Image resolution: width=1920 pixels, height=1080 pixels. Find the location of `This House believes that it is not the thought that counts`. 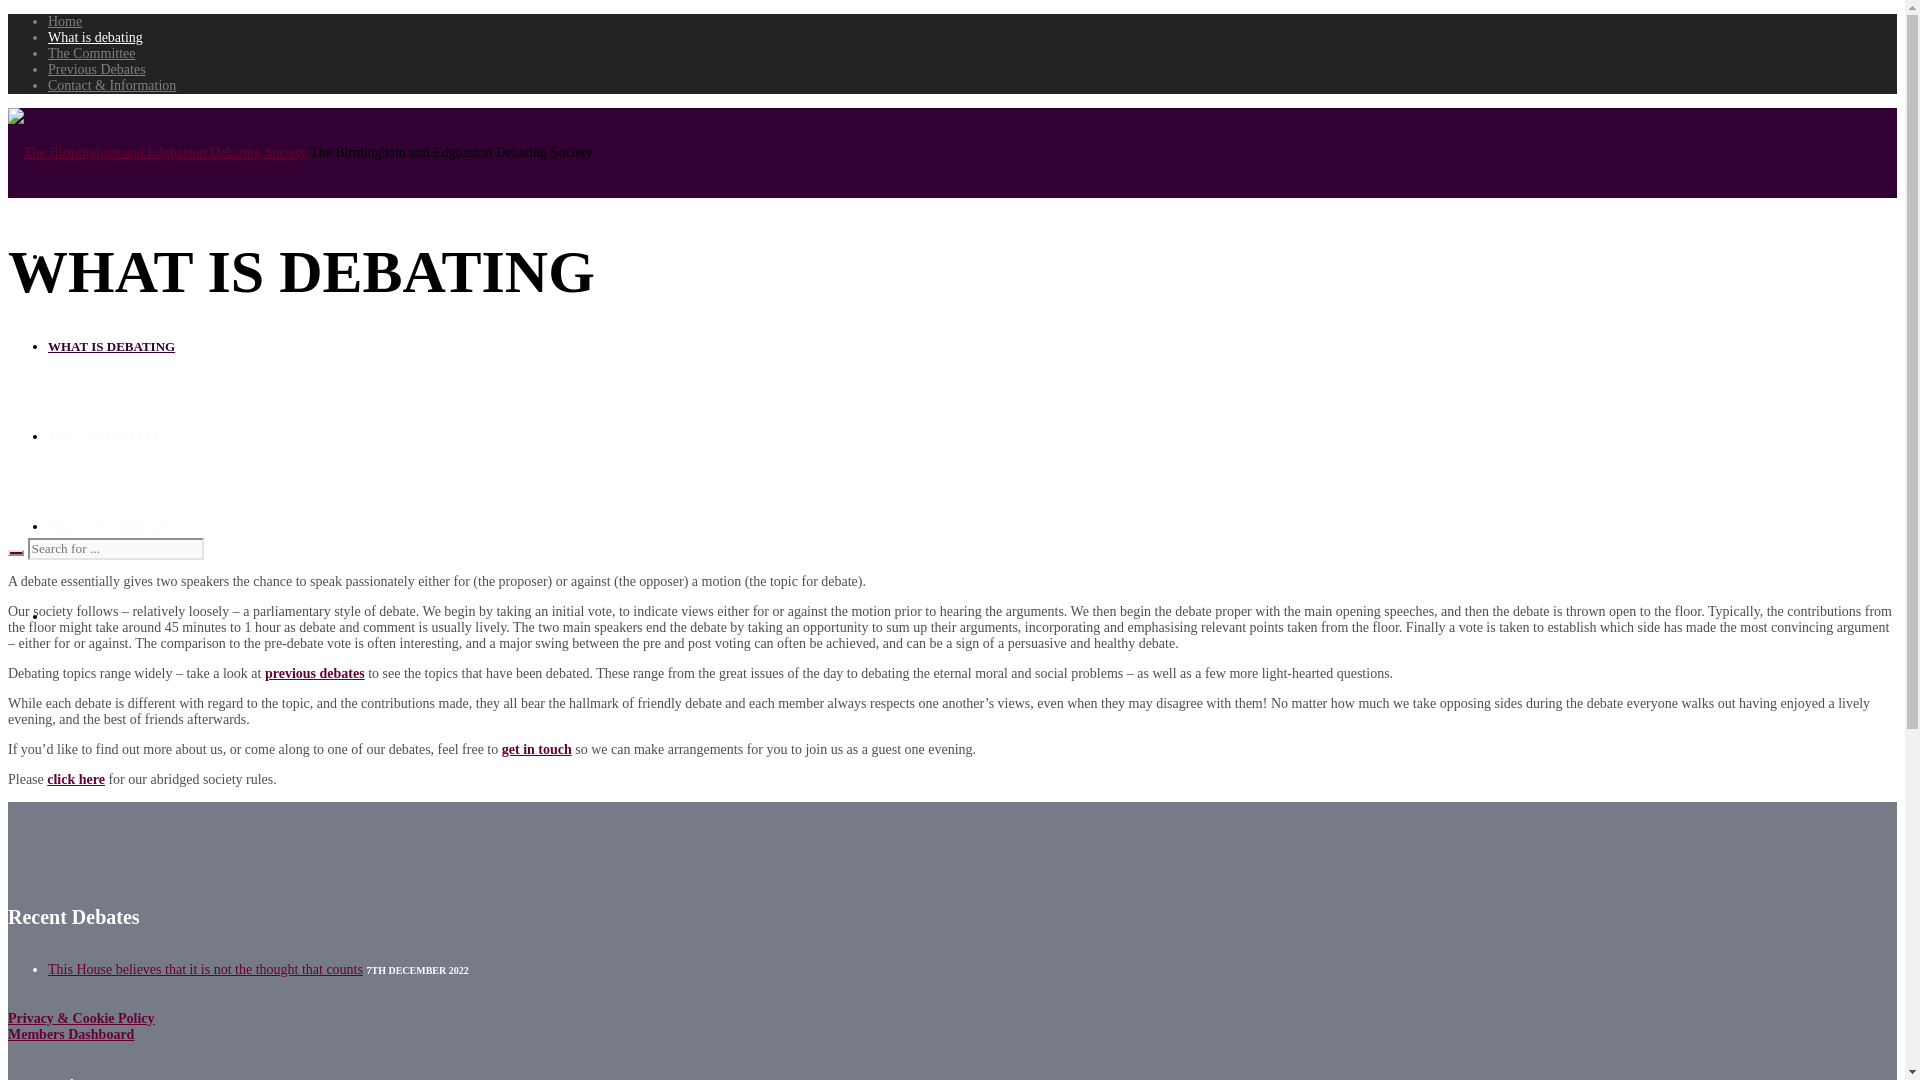

This House believes that it is not the thought that counts is located at coordinates (205, 970).